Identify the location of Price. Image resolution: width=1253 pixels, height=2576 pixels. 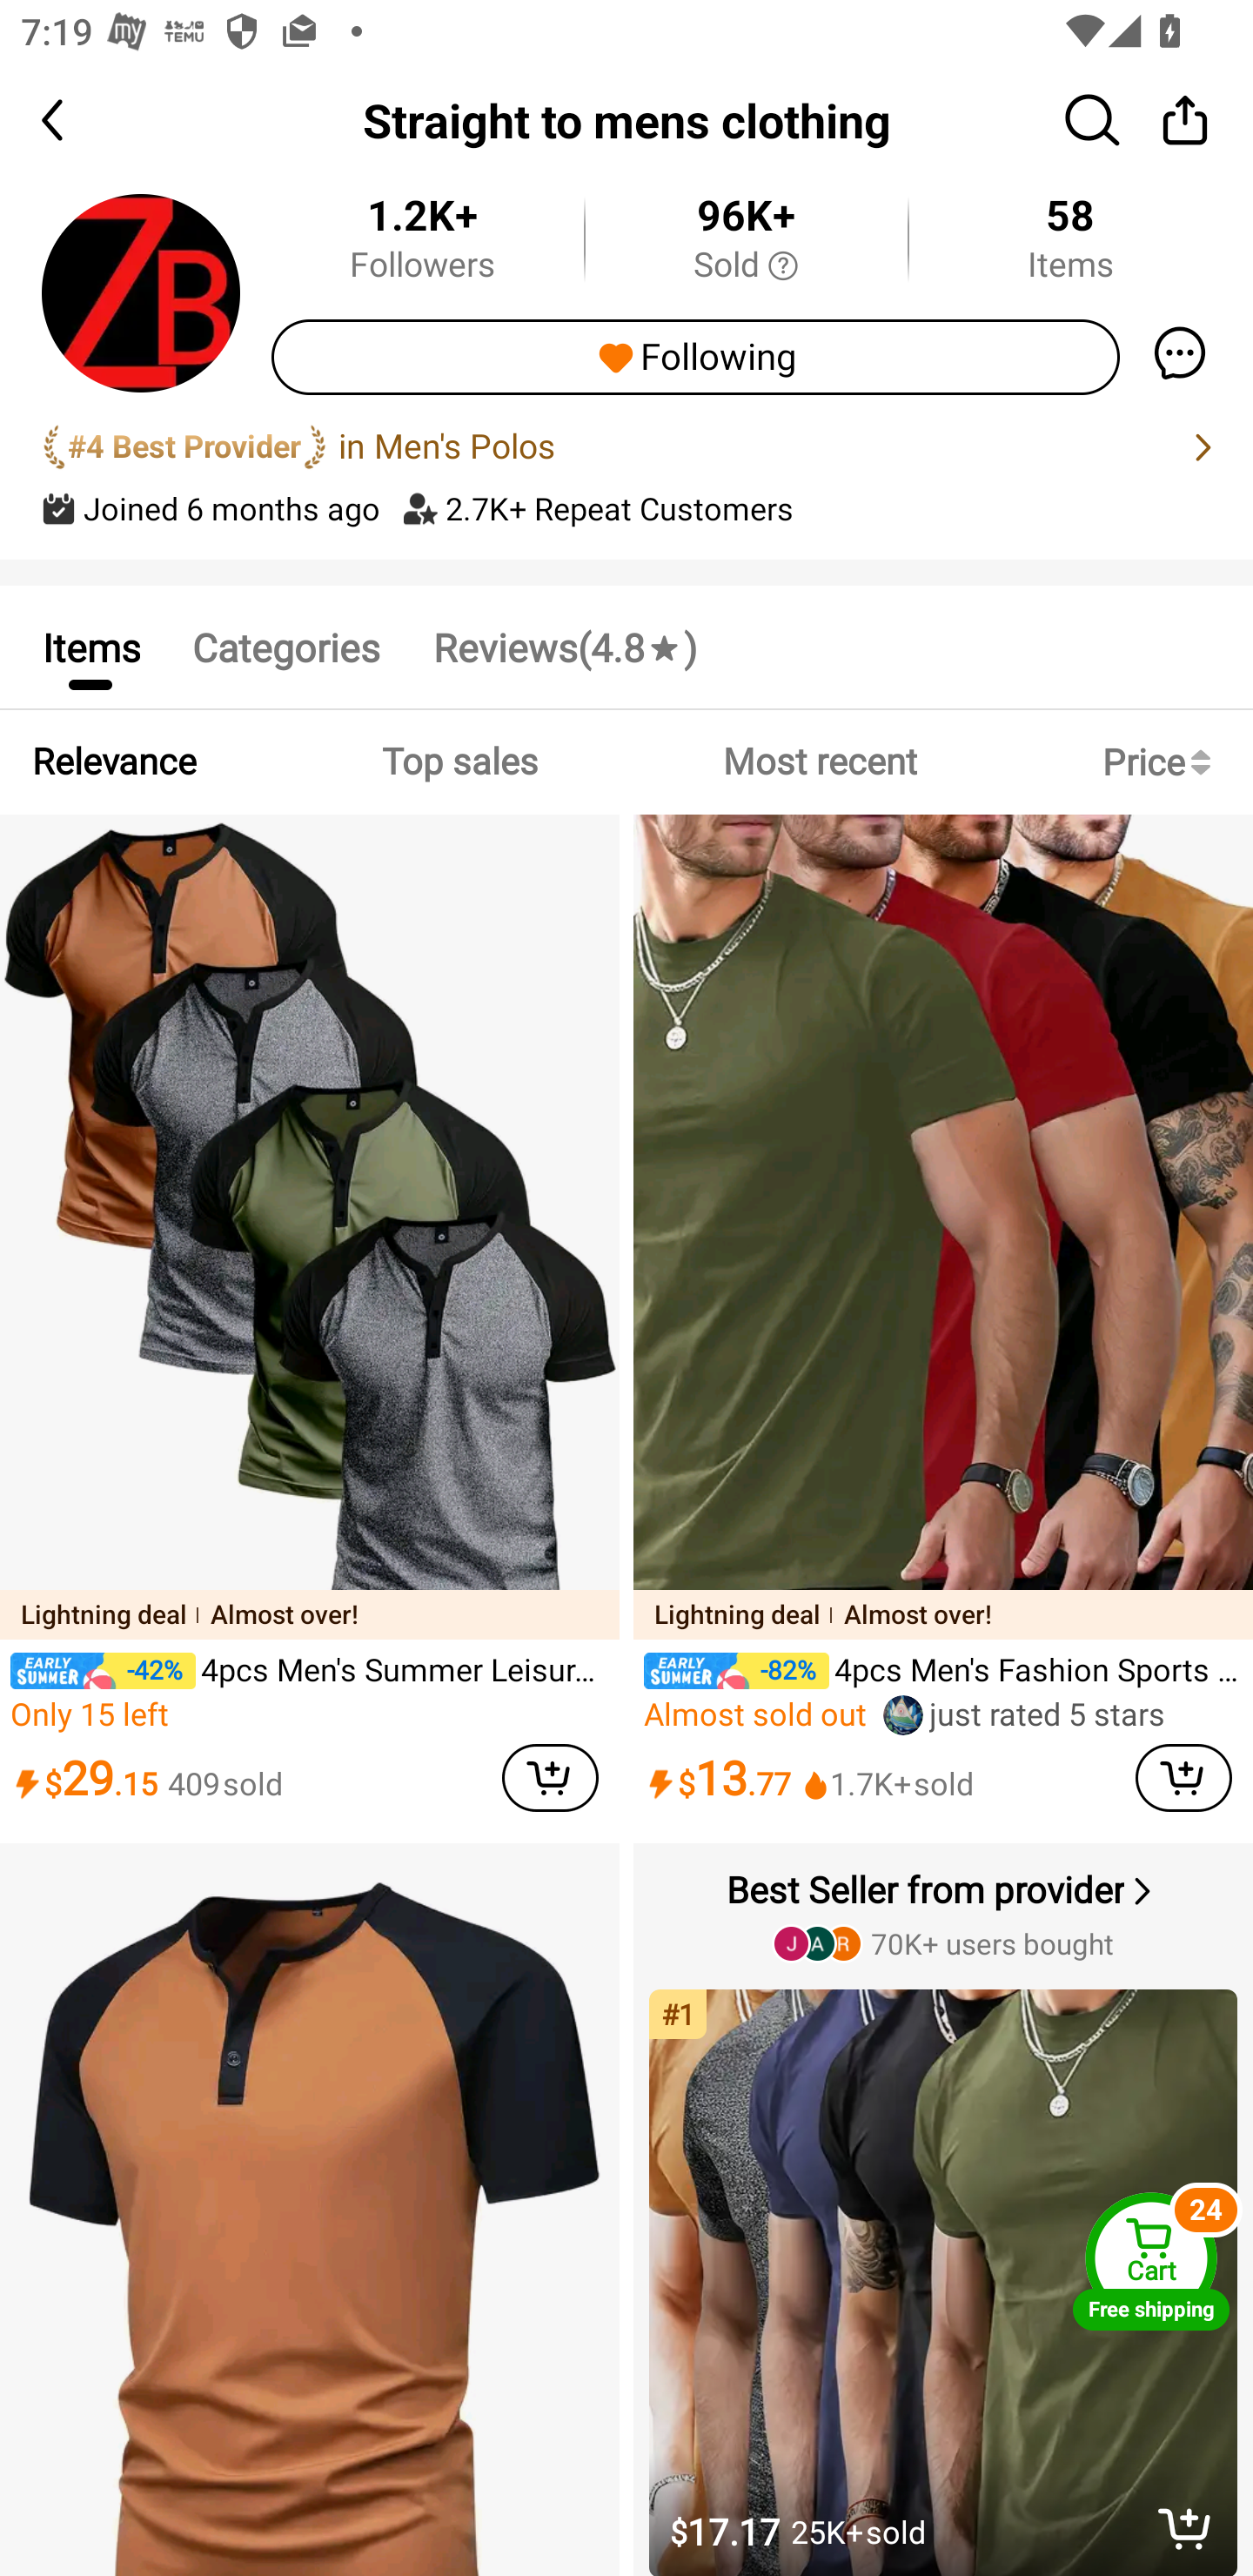
(1163, 762).